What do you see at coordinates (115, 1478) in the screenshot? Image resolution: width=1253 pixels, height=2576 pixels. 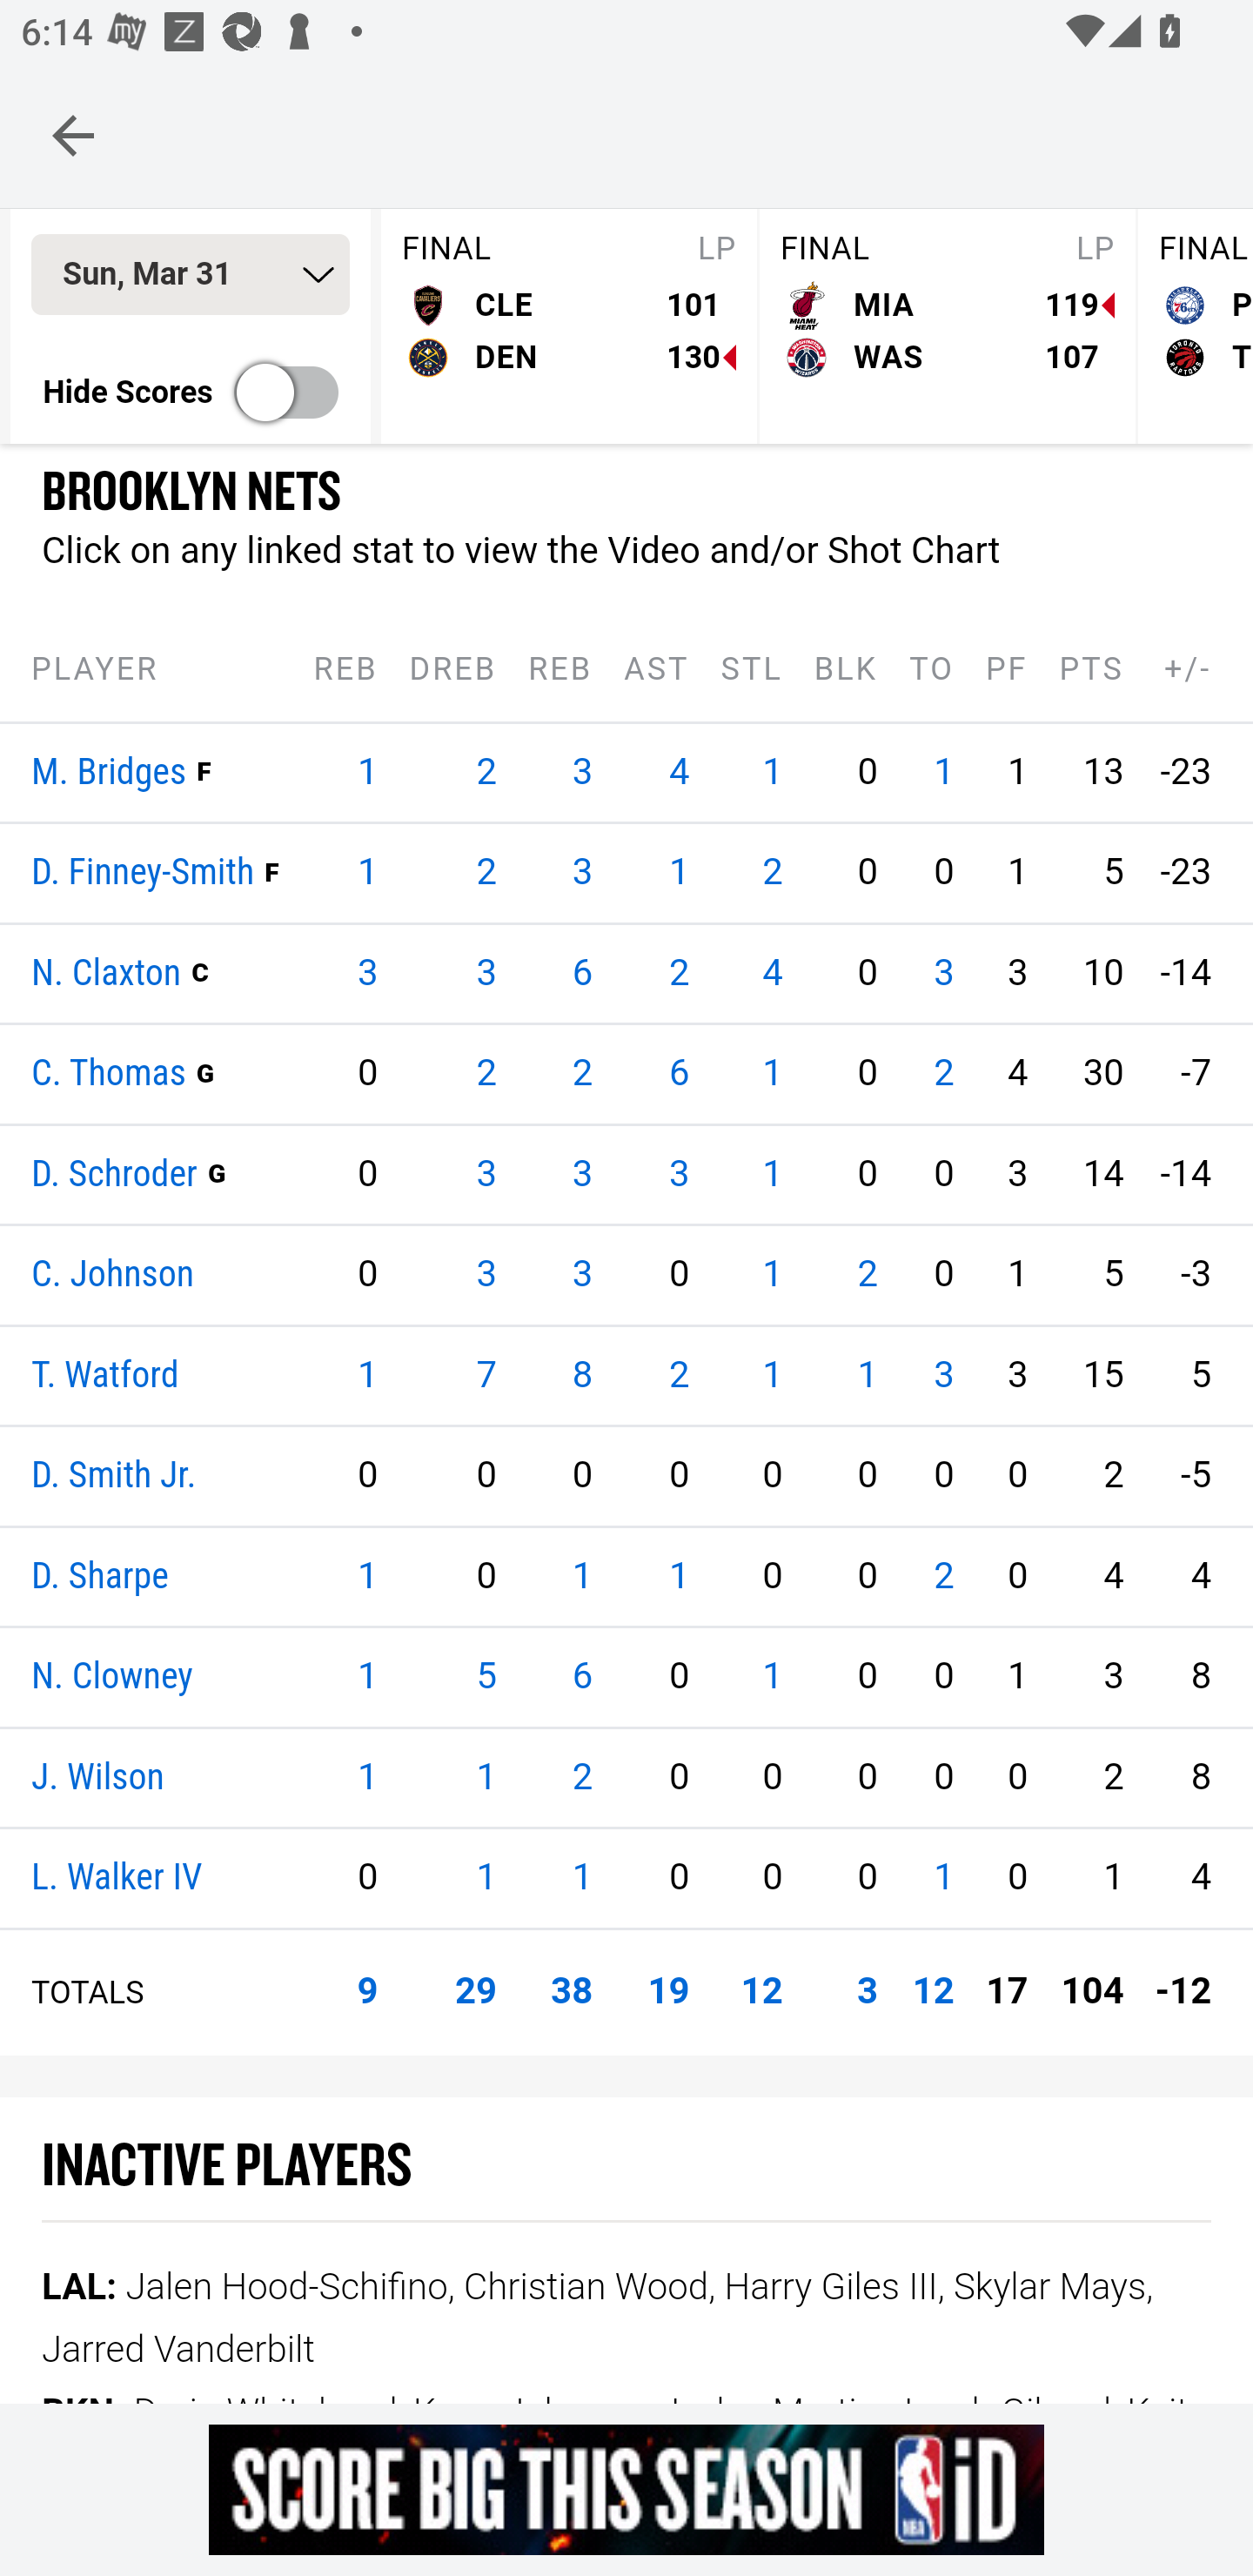 I see `D. Smith Jr. D .  Smith Jr.` at bounding box center [115, 1478].